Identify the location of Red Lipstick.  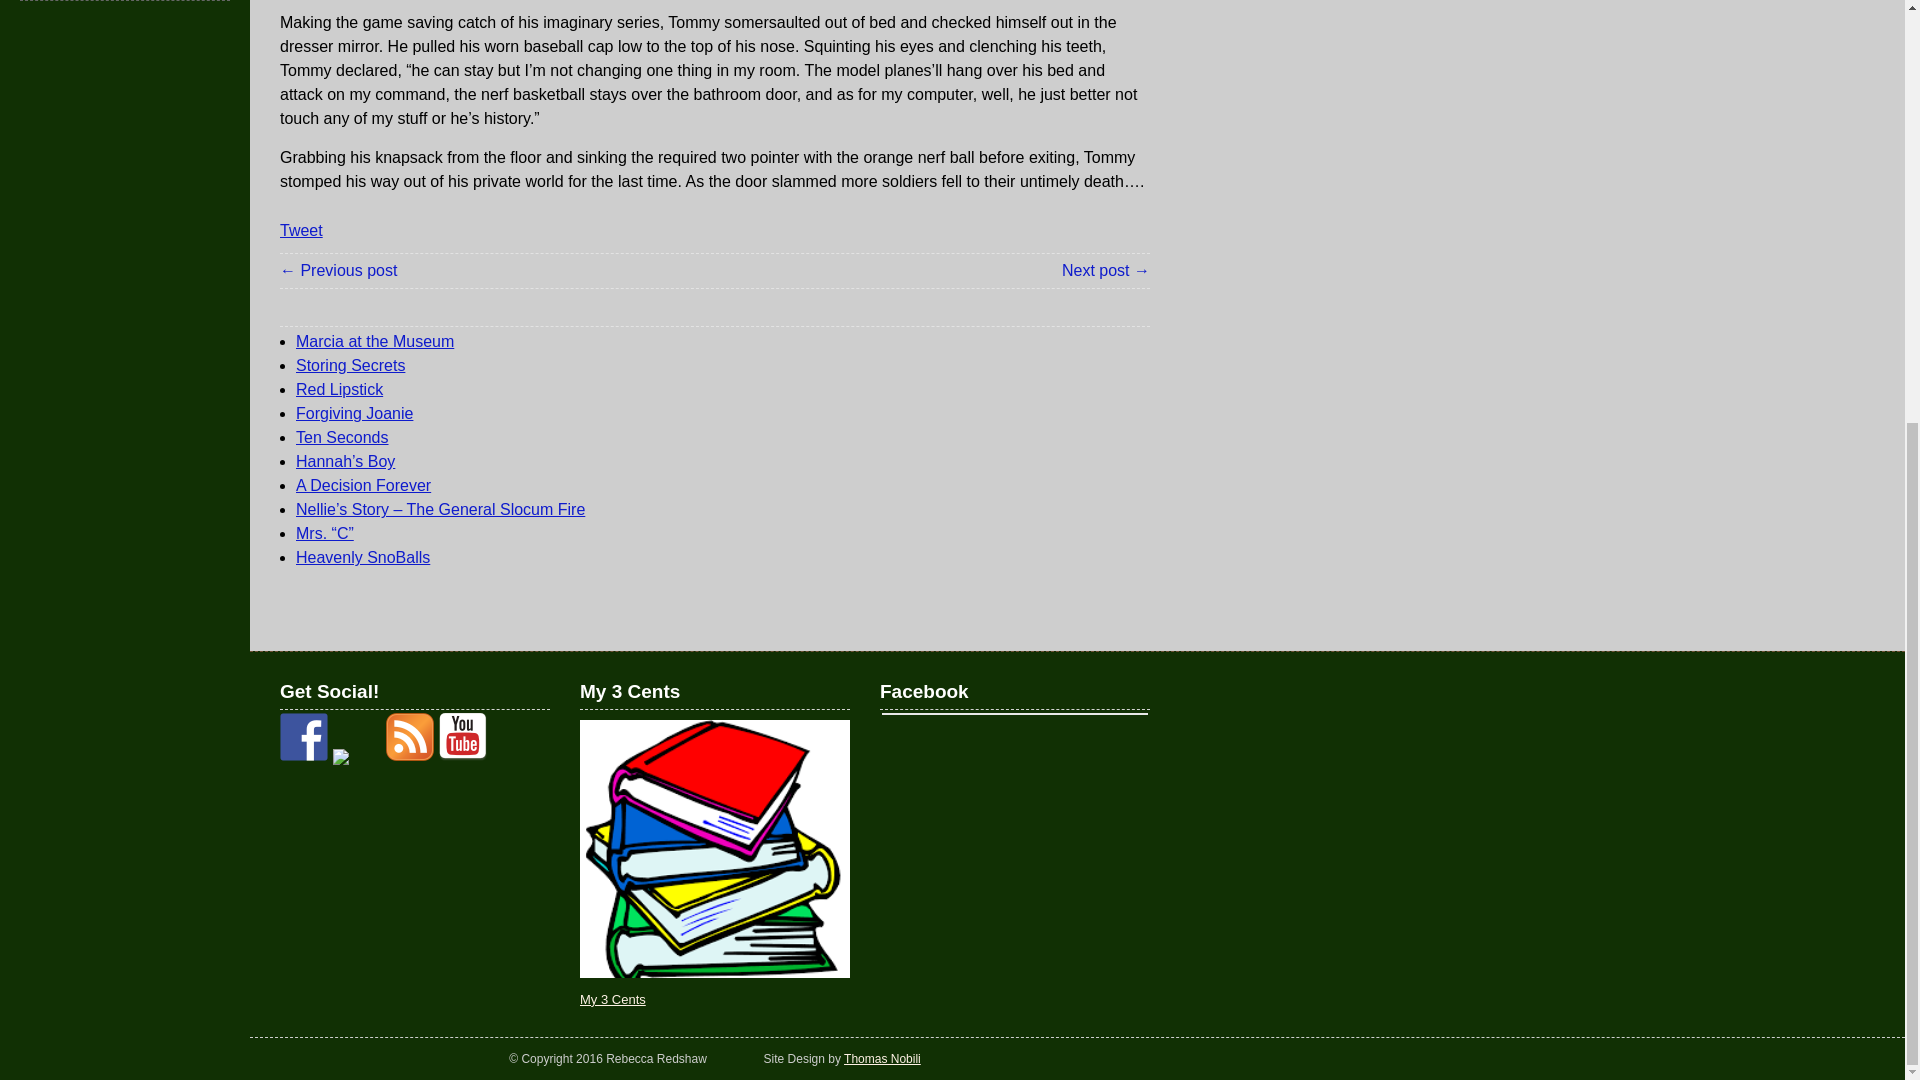
(338, 390).